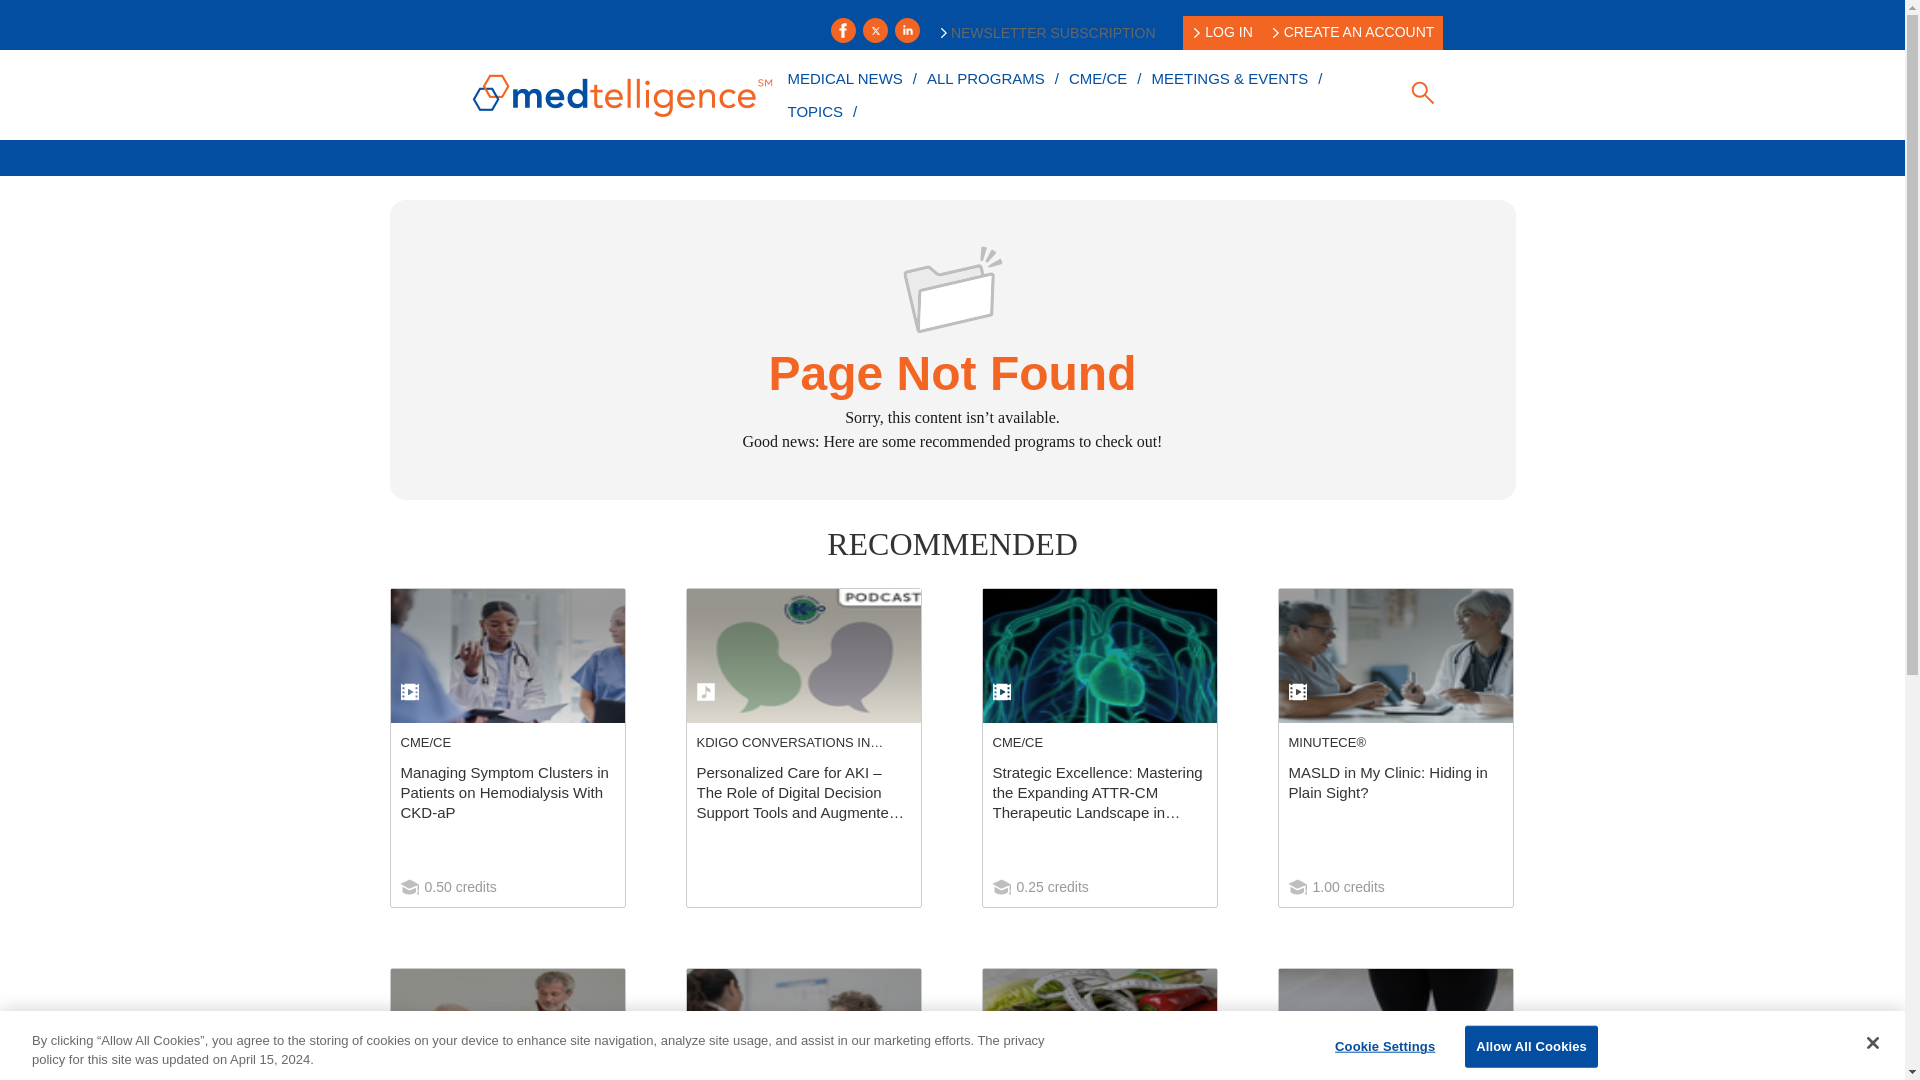 The image size is (1920, 1080). What do you see at coordinates (1222, 32) in the screenshot?
I see `LOG IN` at bounding box center [1222, 32].